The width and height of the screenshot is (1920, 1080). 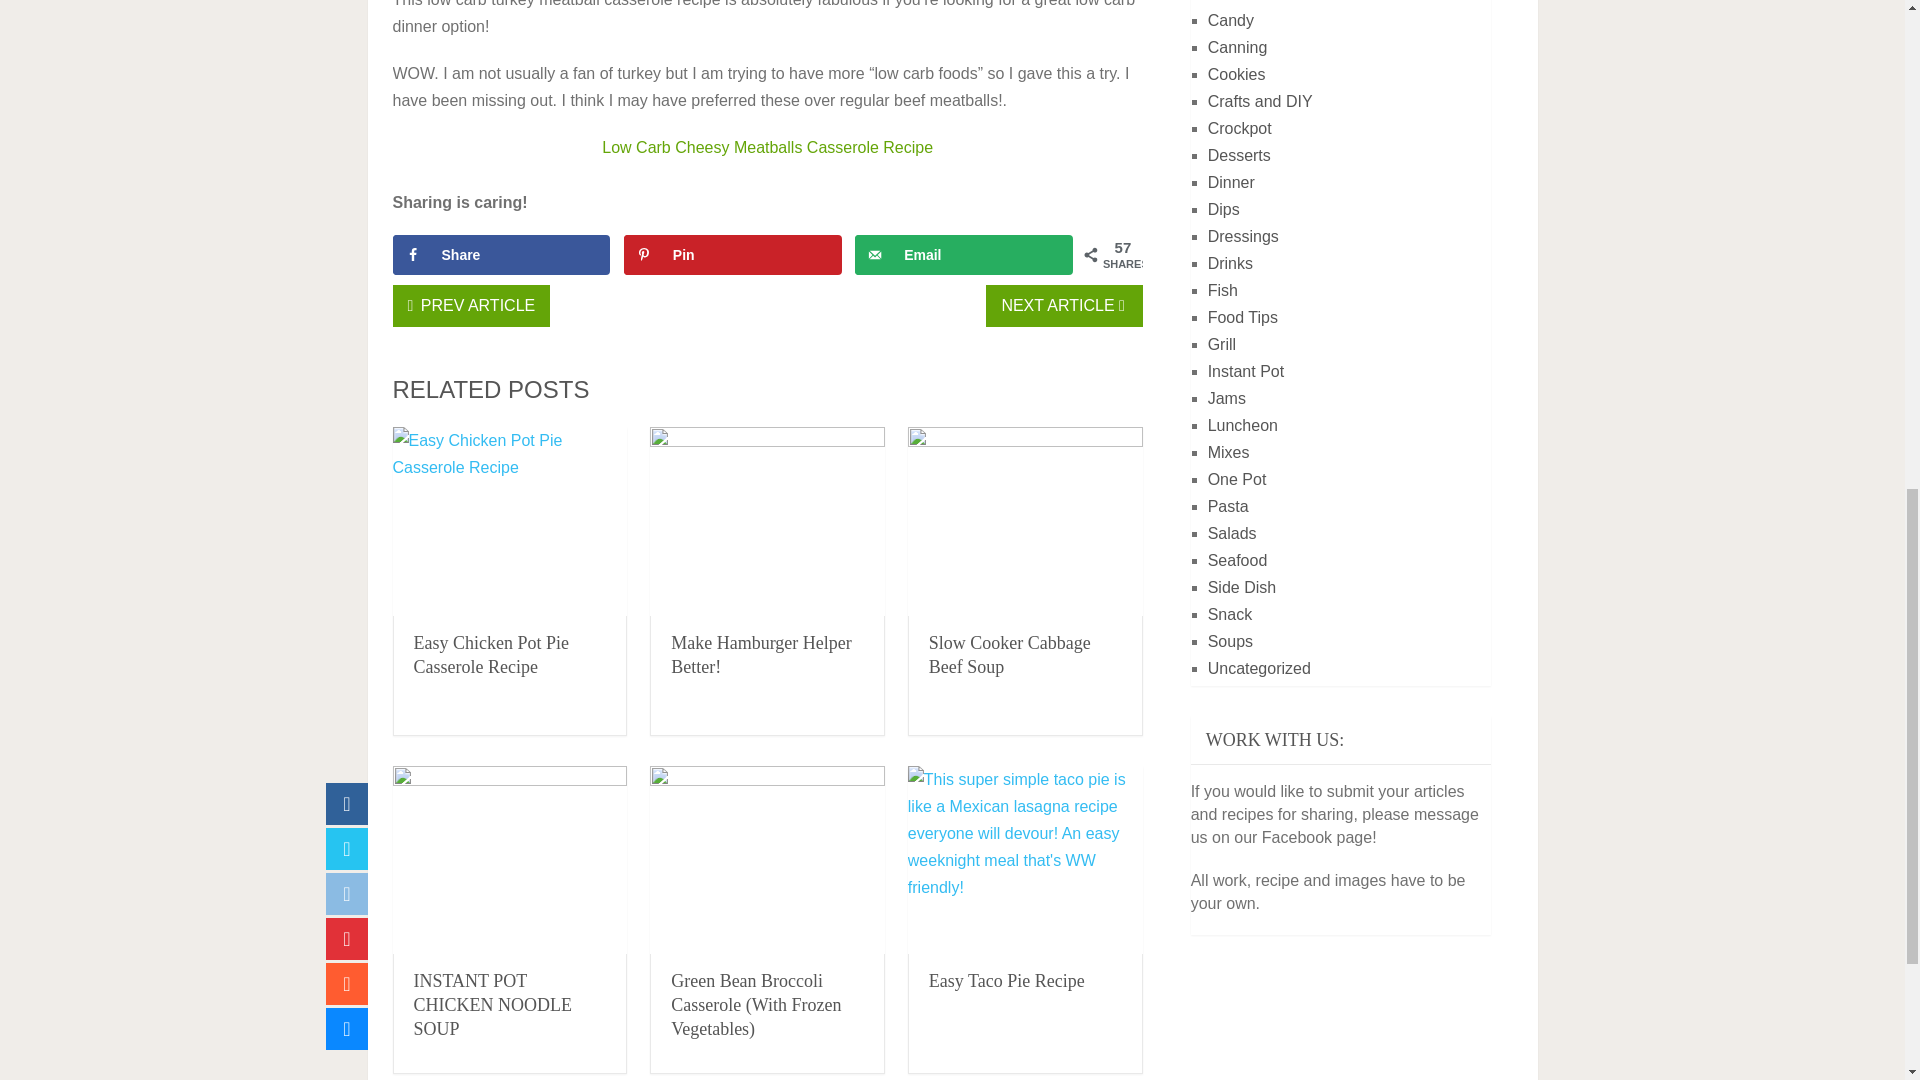 I want to click on Save to Pinterest, so click(x=733, y=255).